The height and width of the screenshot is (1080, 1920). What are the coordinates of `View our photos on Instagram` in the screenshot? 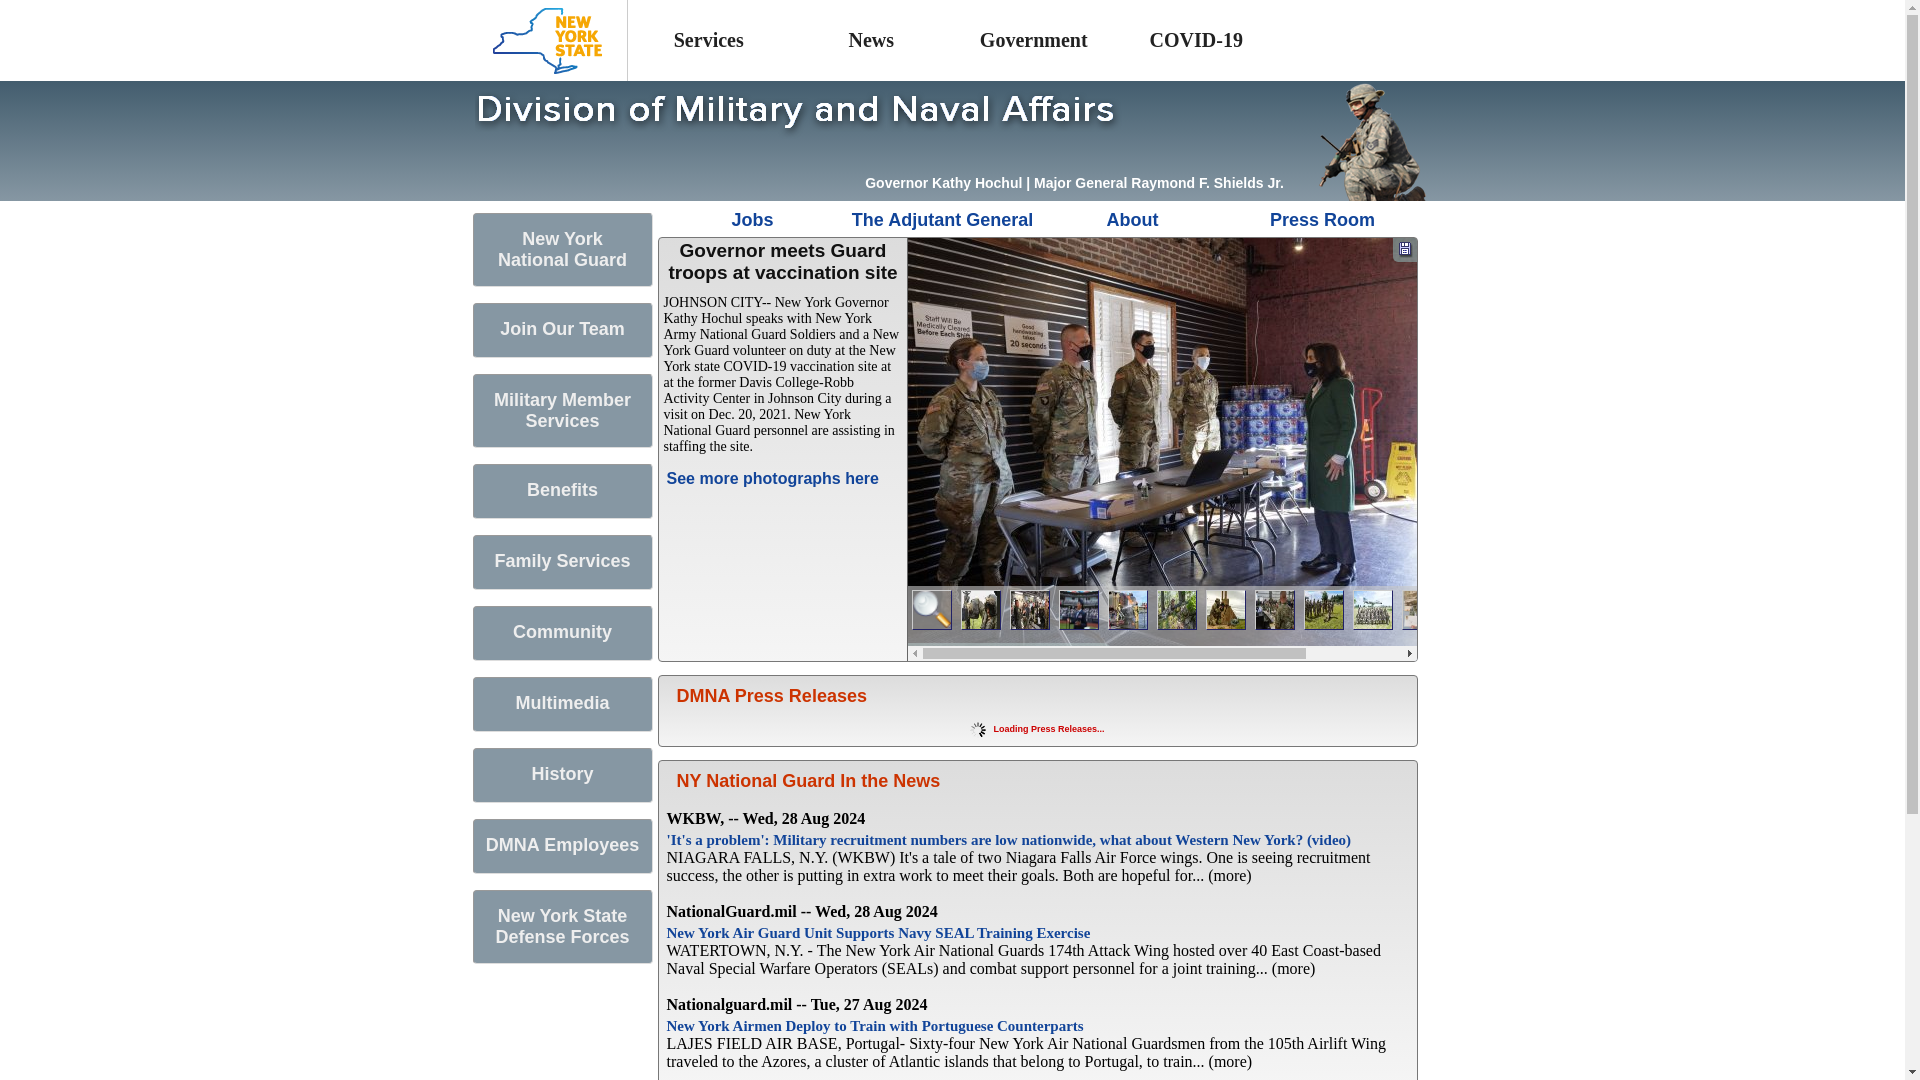 It's located at (776, 170).